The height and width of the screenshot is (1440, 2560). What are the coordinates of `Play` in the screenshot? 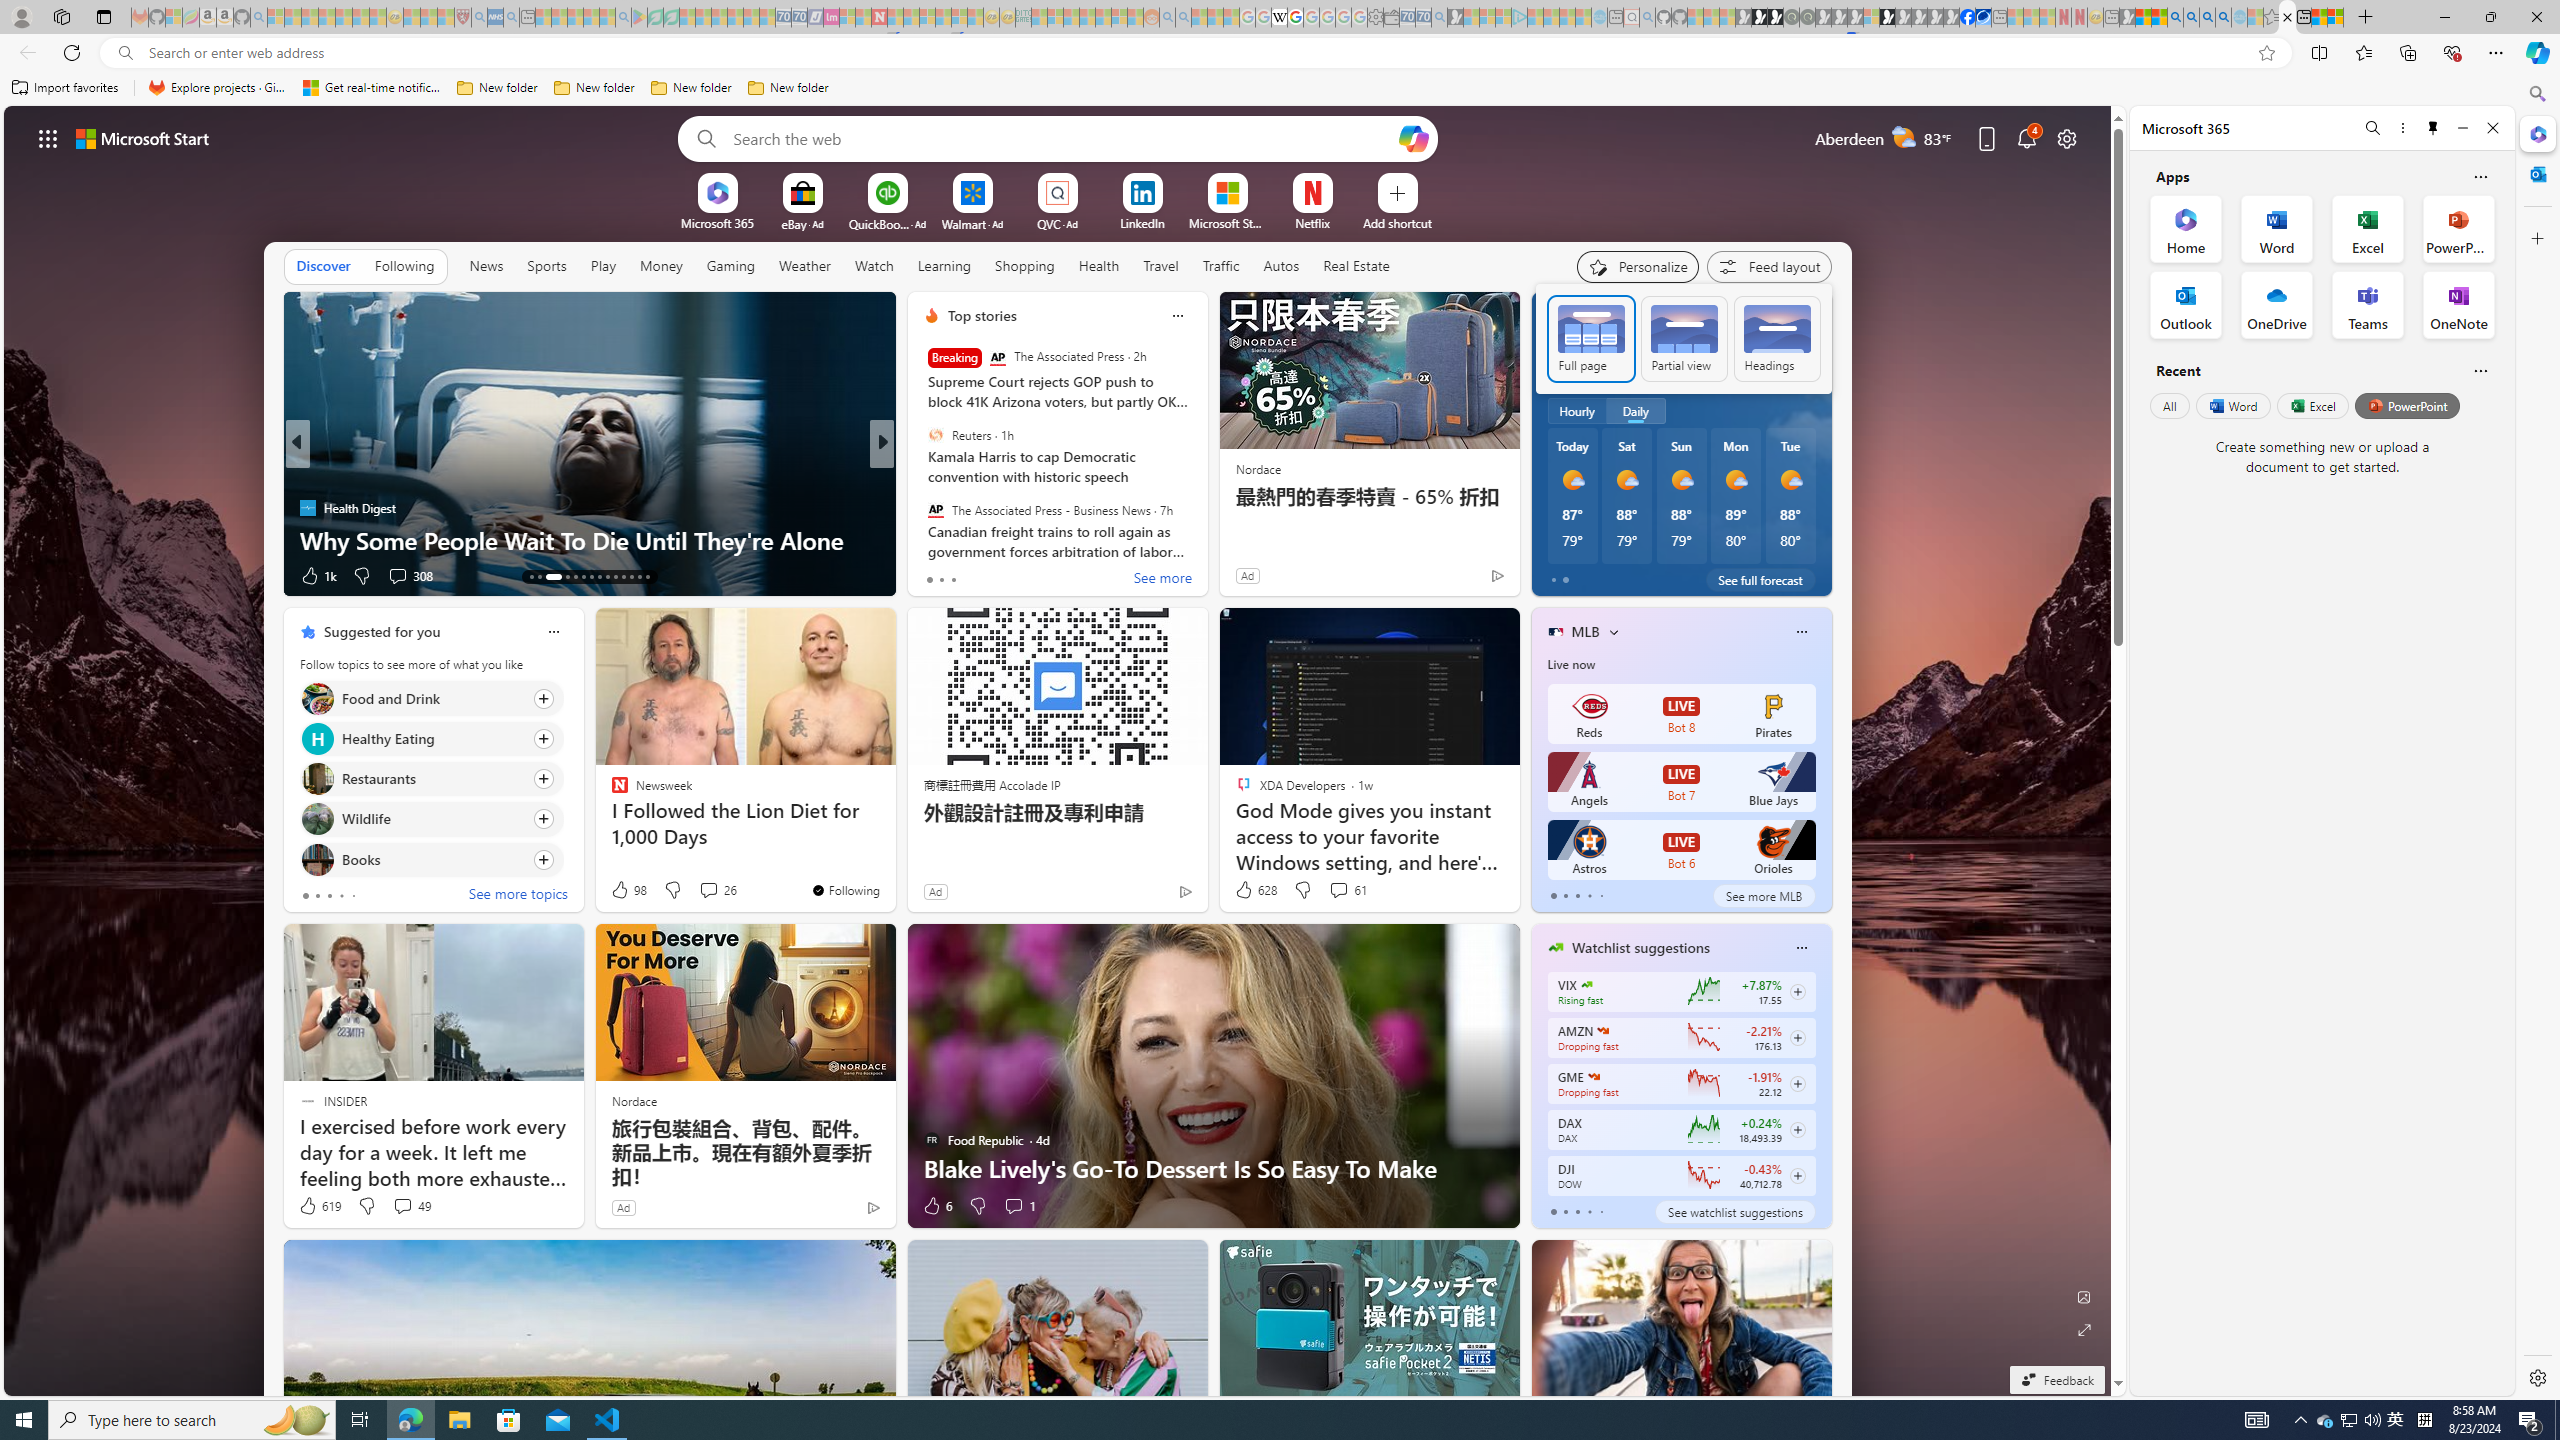 It's located at (602, 266).